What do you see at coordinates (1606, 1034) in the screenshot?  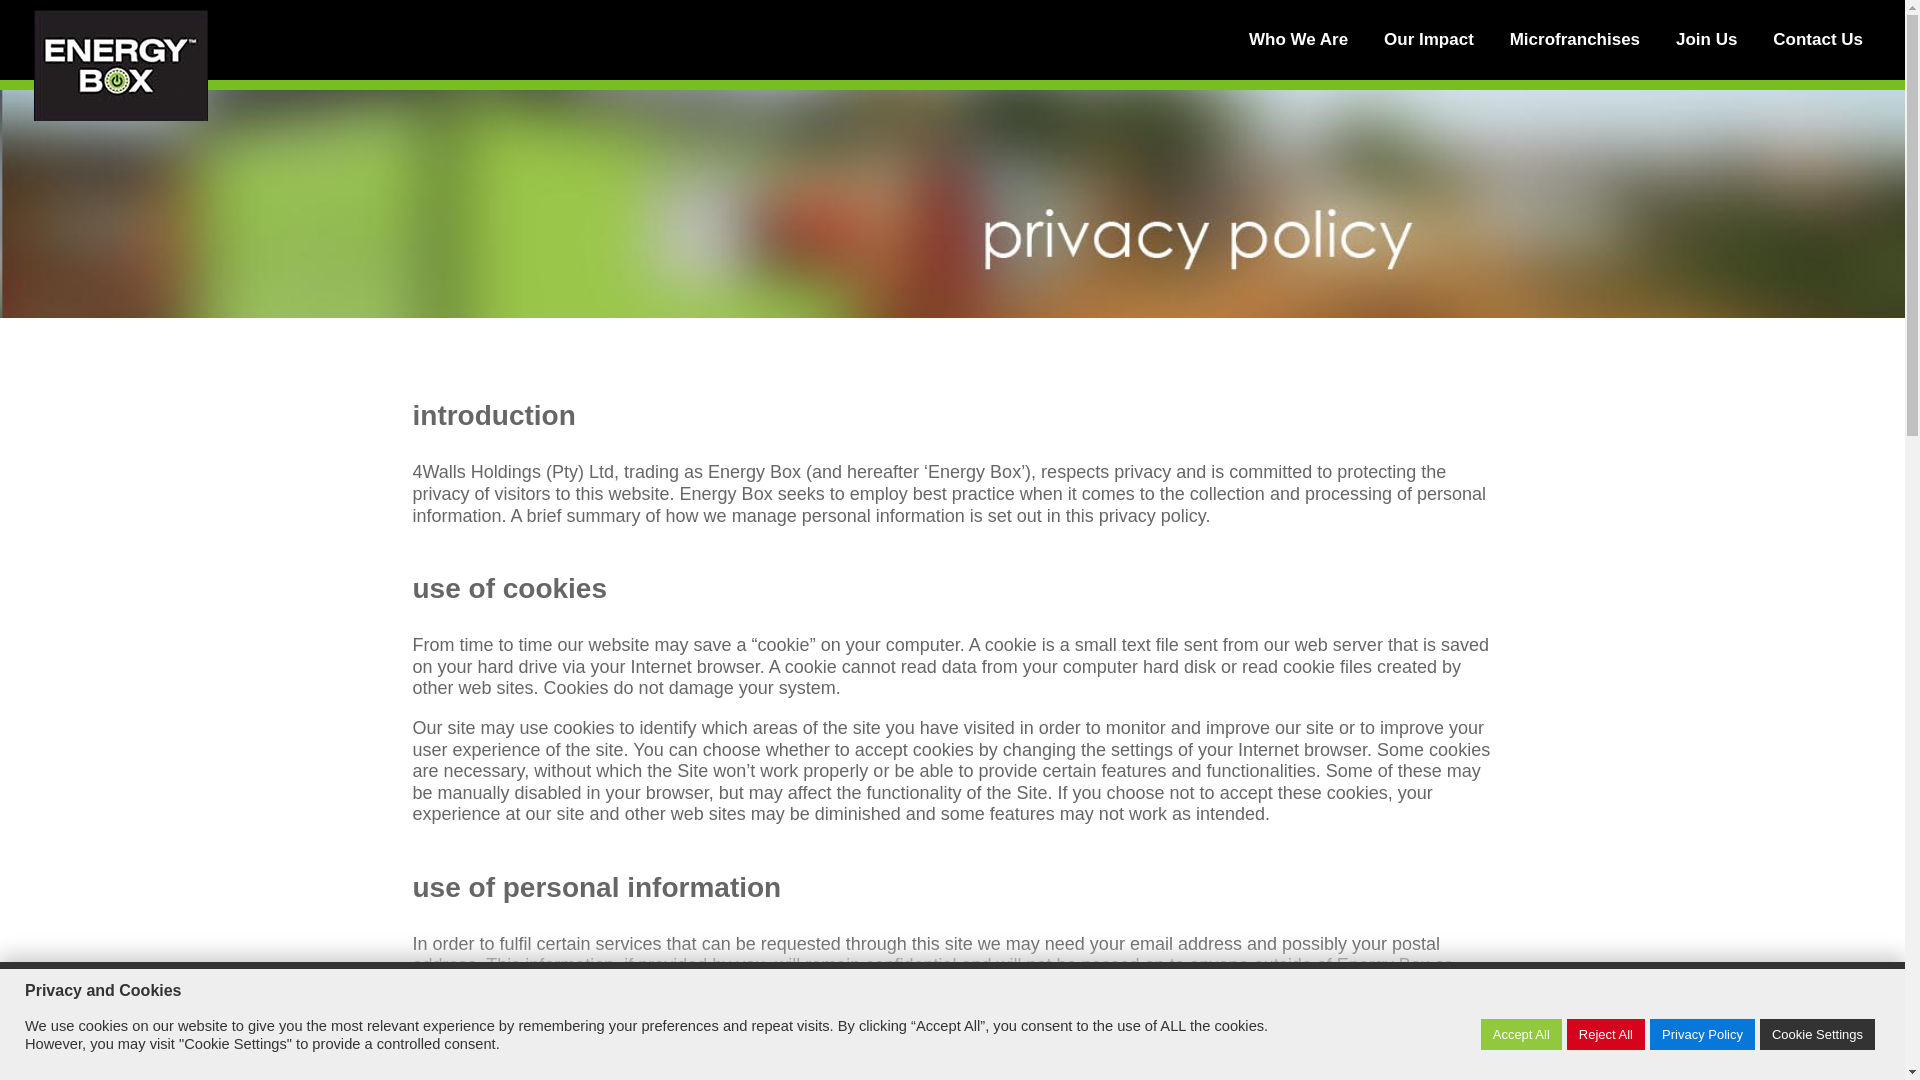 I see `Reject All` at bounding box center [1606, 1034].